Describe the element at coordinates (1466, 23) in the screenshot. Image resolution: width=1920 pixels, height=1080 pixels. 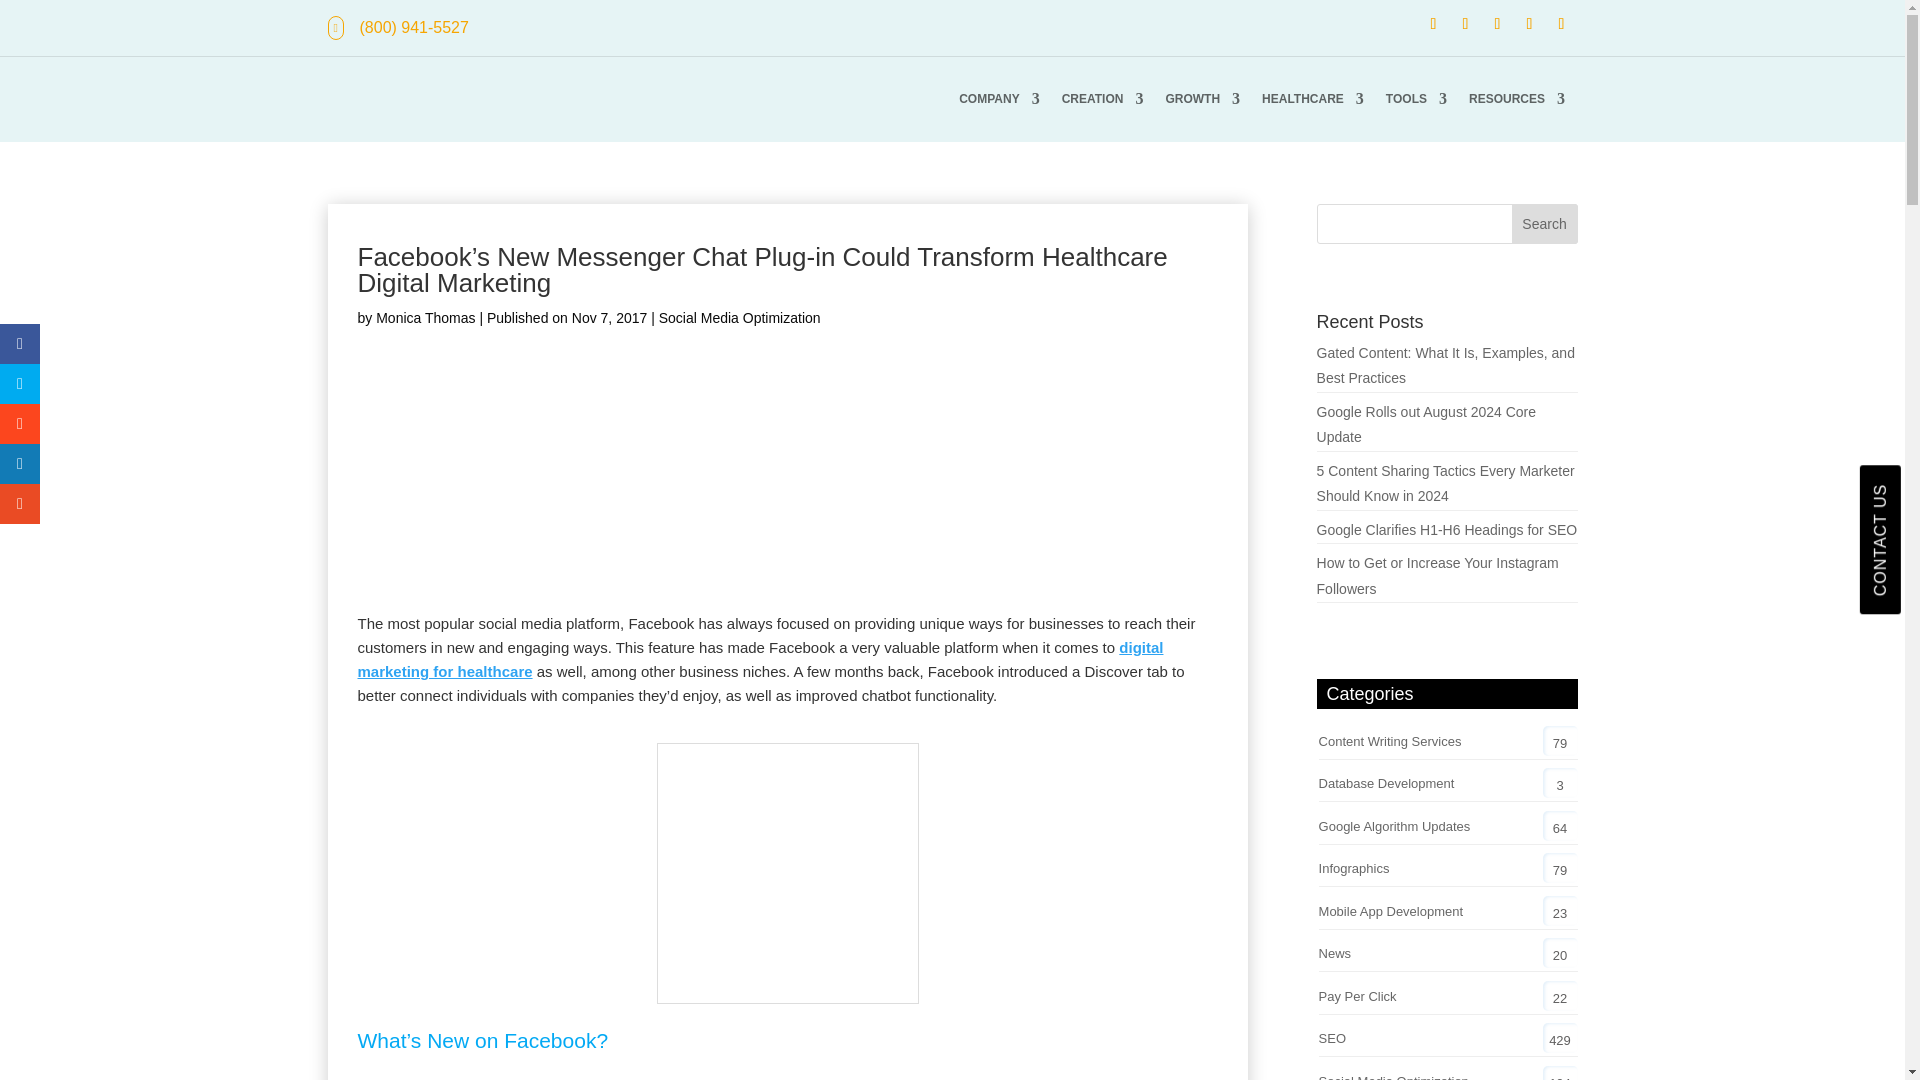
I see `Follow` at that location.